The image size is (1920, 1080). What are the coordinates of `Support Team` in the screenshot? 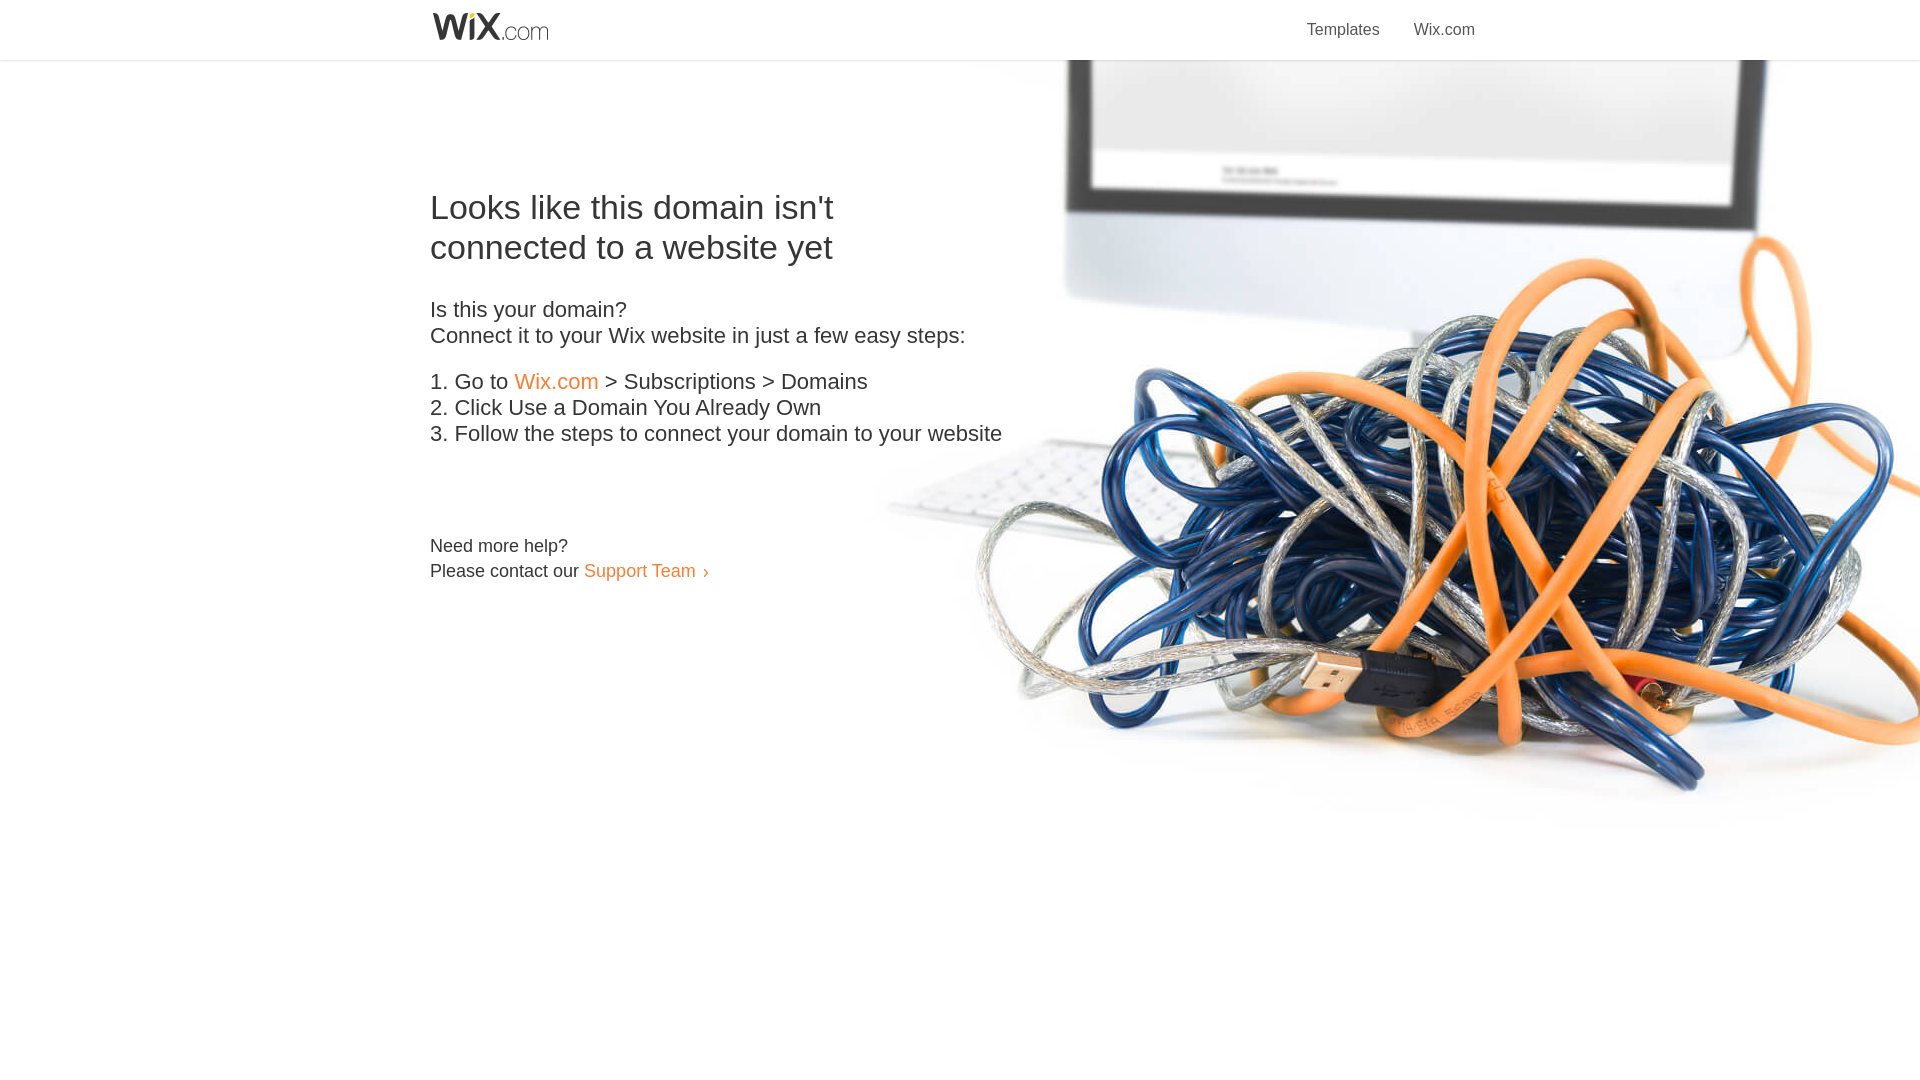 It's located at (639, 570).